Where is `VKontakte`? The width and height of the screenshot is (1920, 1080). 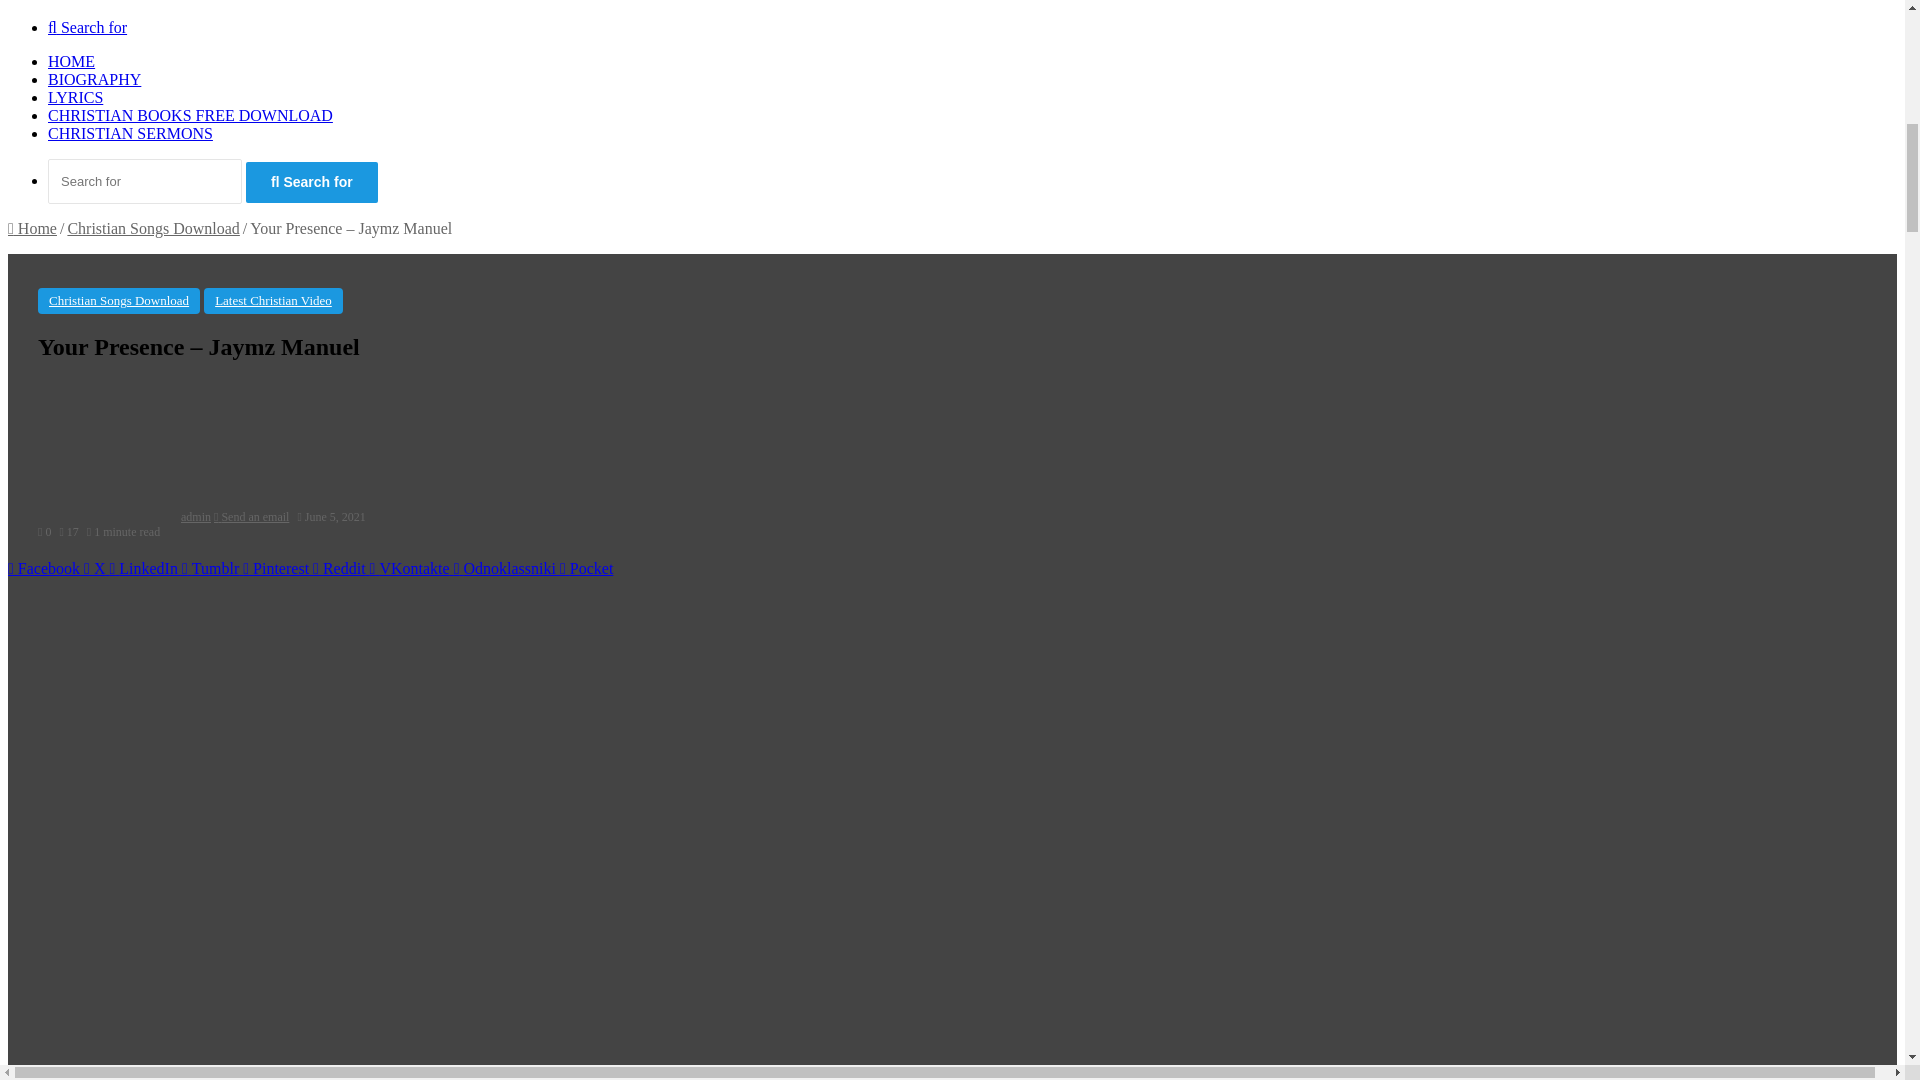
VKontakte is located at coordinates (412, 568).